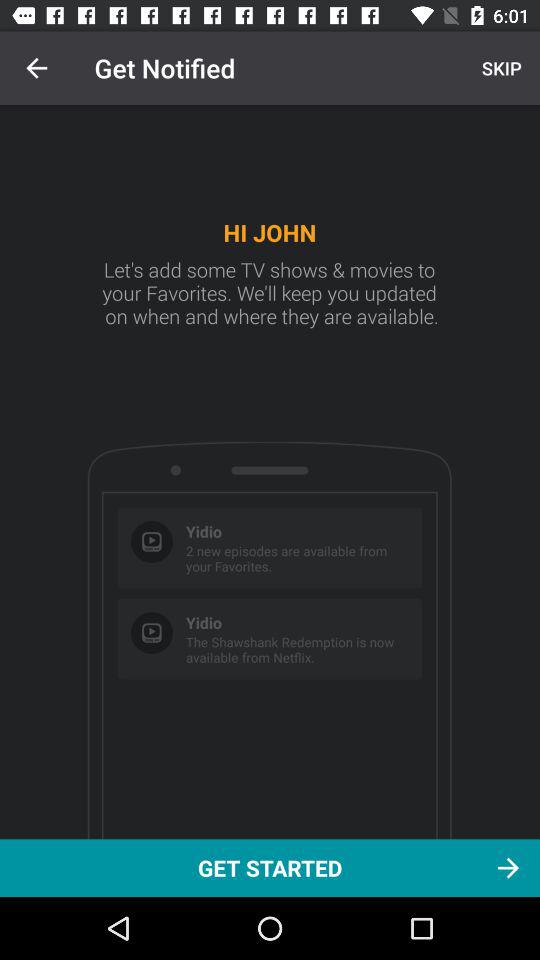 This screenshot has height=960, width=540. What do you see at coordinates (36, 68) in the screenshot?
I see `tap the item next to the get notified icon` at bounding box center [36, 68].